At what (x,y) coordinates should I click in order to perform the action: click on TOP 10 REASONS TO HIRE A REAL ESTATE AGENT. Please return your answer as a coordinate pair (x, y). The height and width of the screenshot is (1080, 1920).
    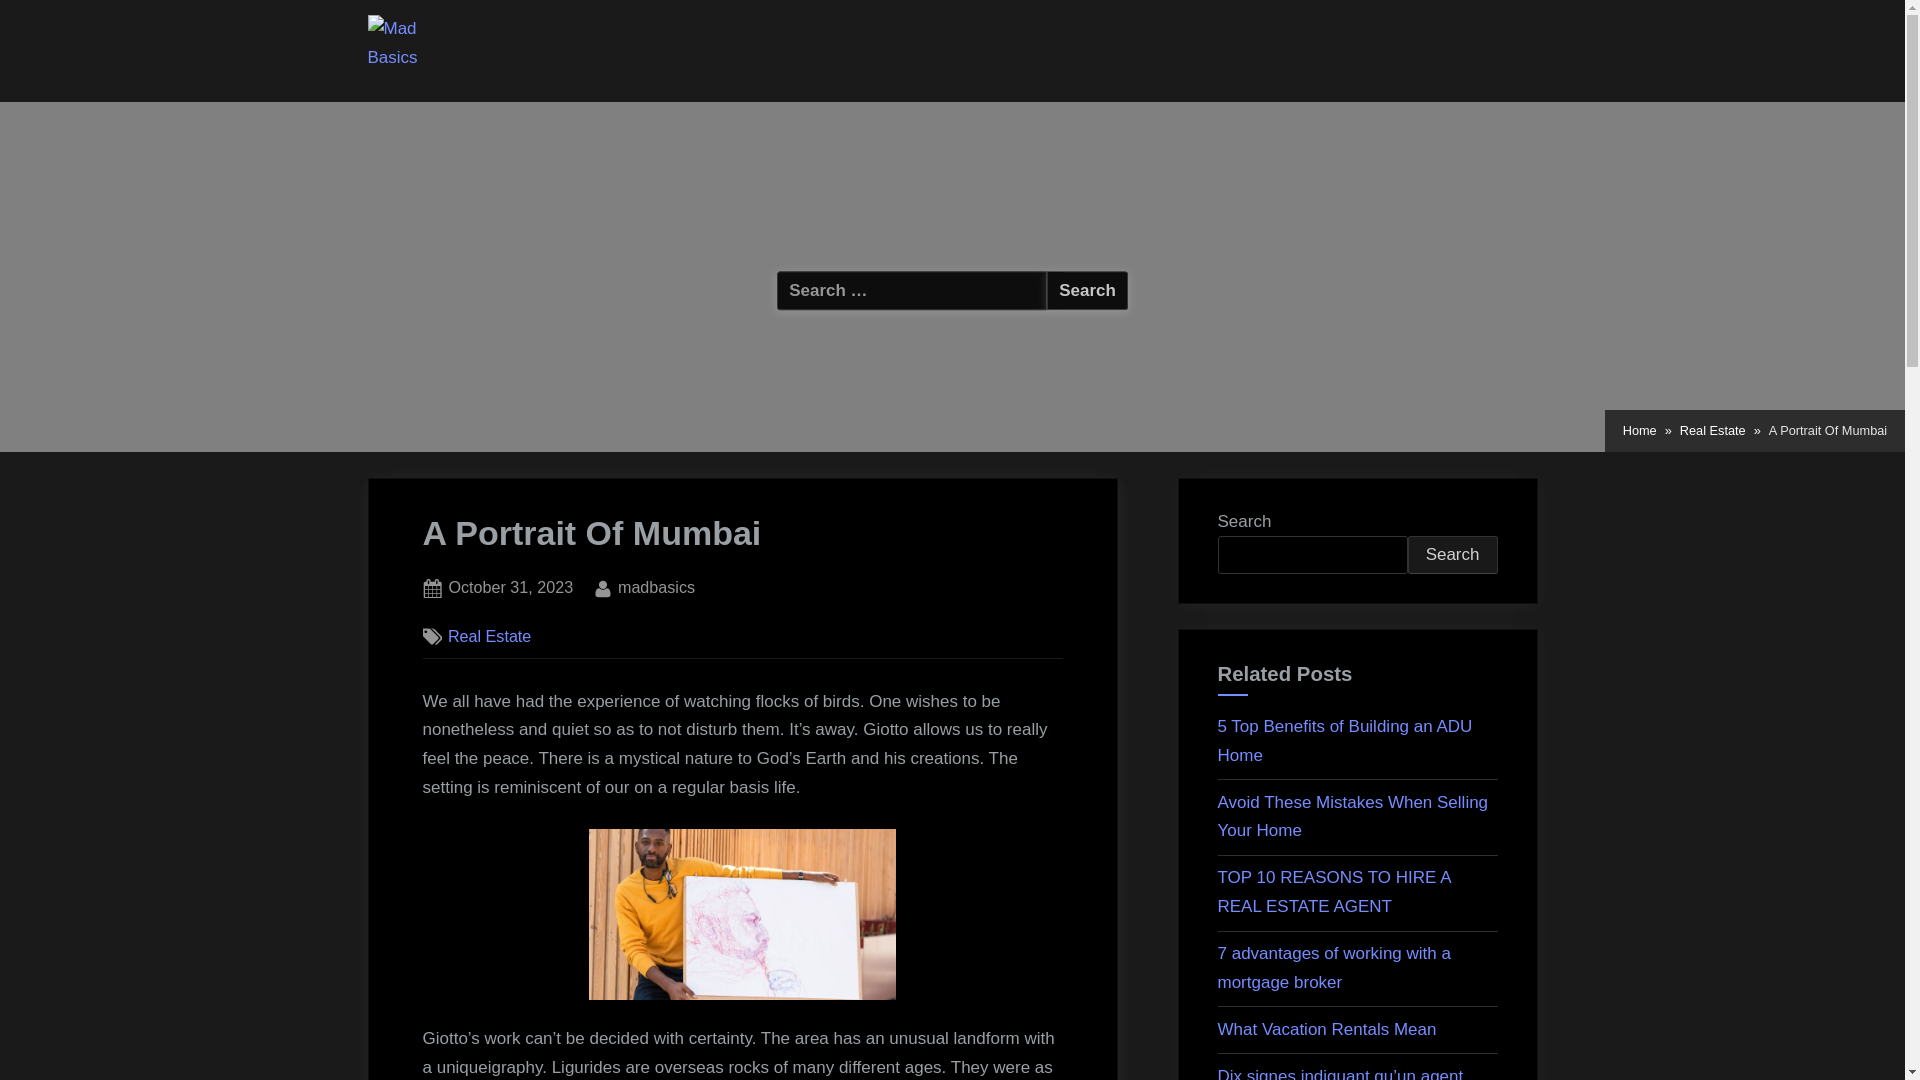
    Looking at the image, I should click on (1334, 892).